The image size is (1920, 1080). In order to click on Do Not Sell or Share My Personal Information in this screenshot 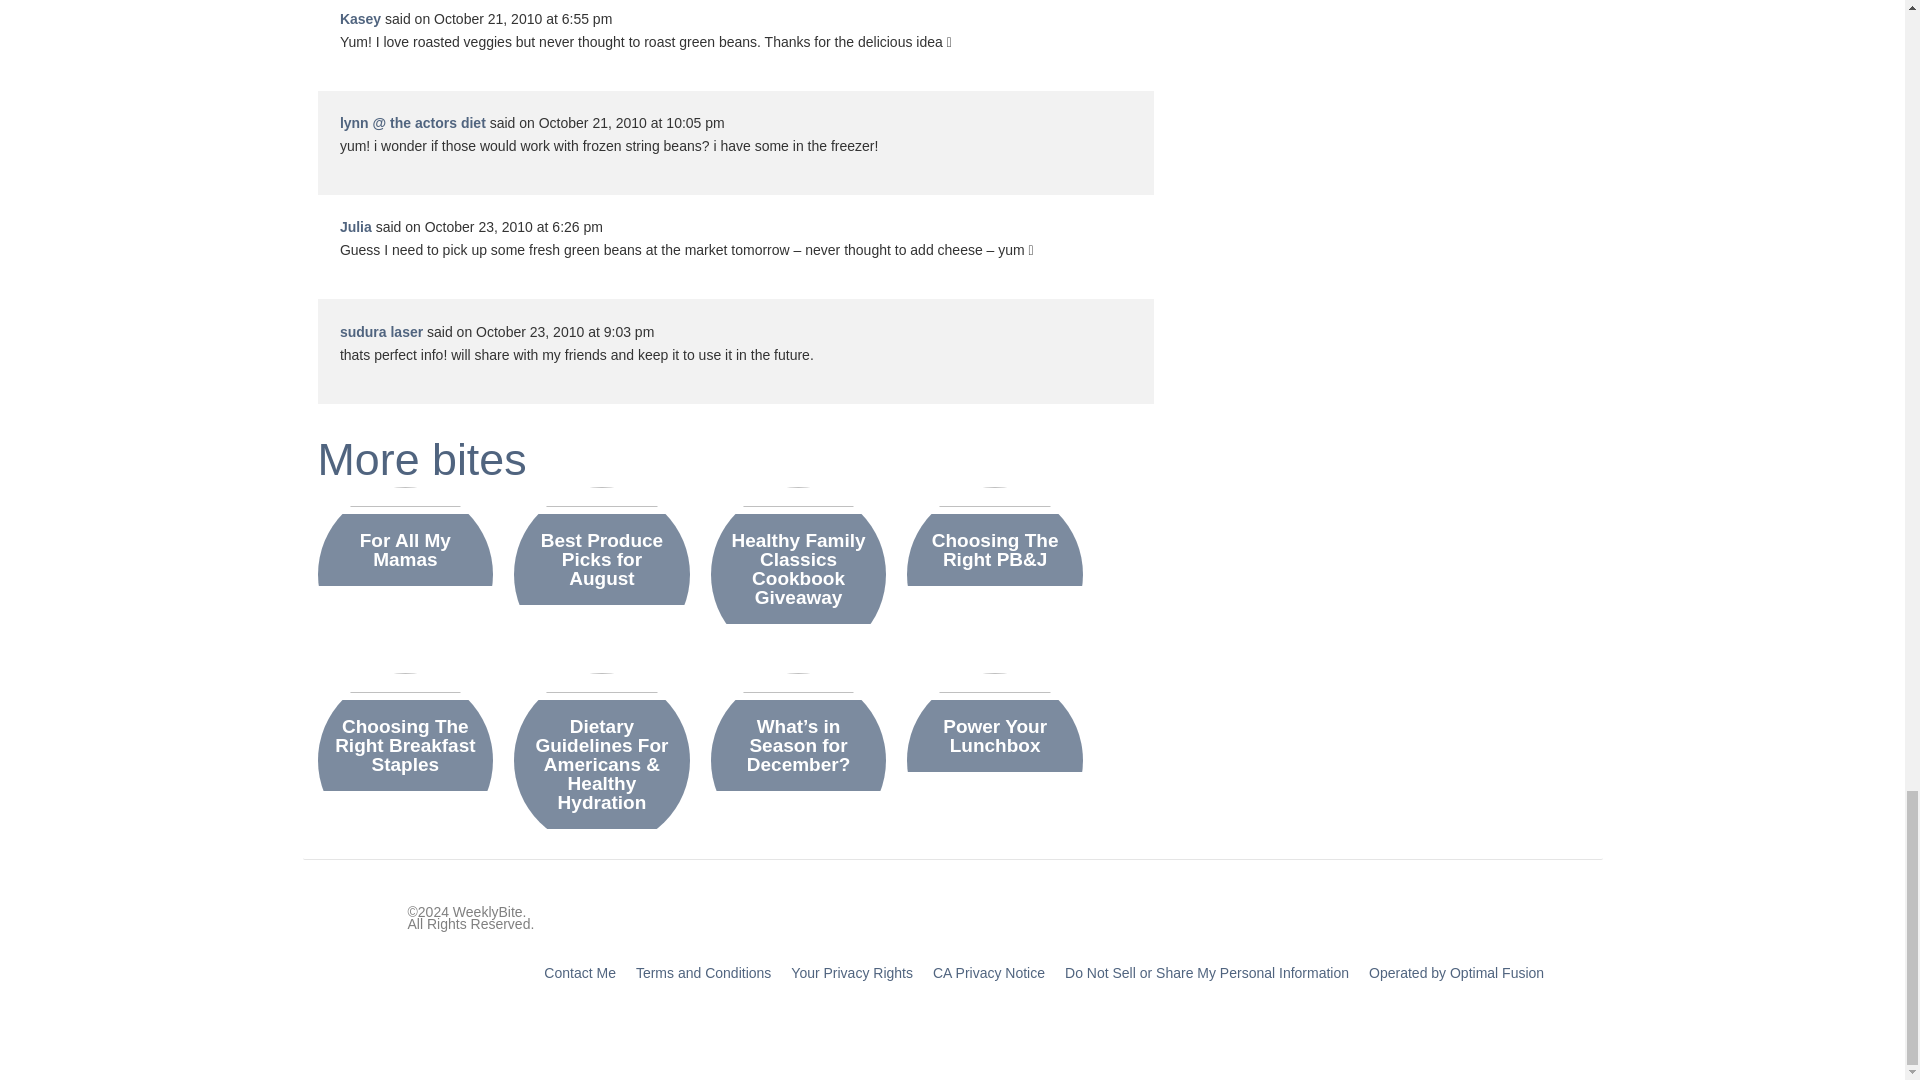, I will do `click(1207, 972)`.